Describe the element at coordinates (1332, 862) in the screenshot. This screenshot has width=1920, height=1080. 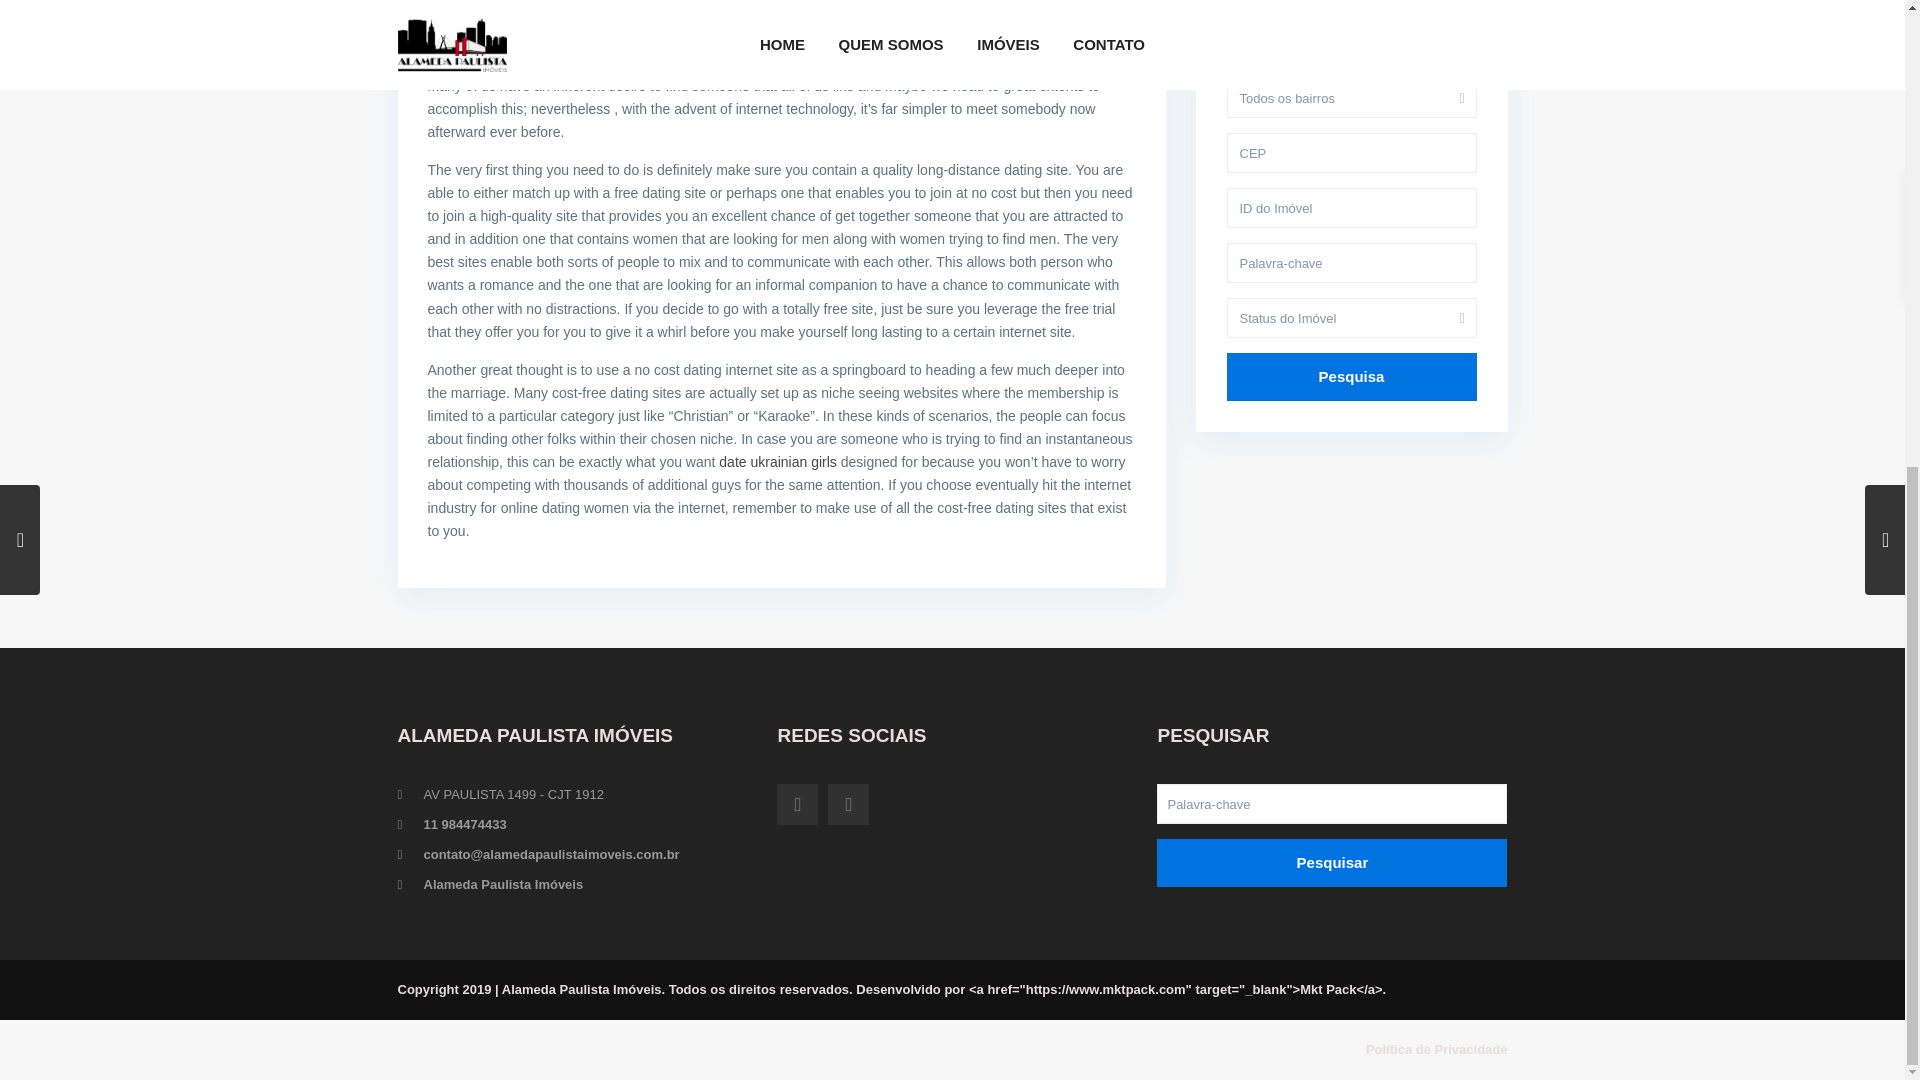
I see `Pesquisar` at that location.